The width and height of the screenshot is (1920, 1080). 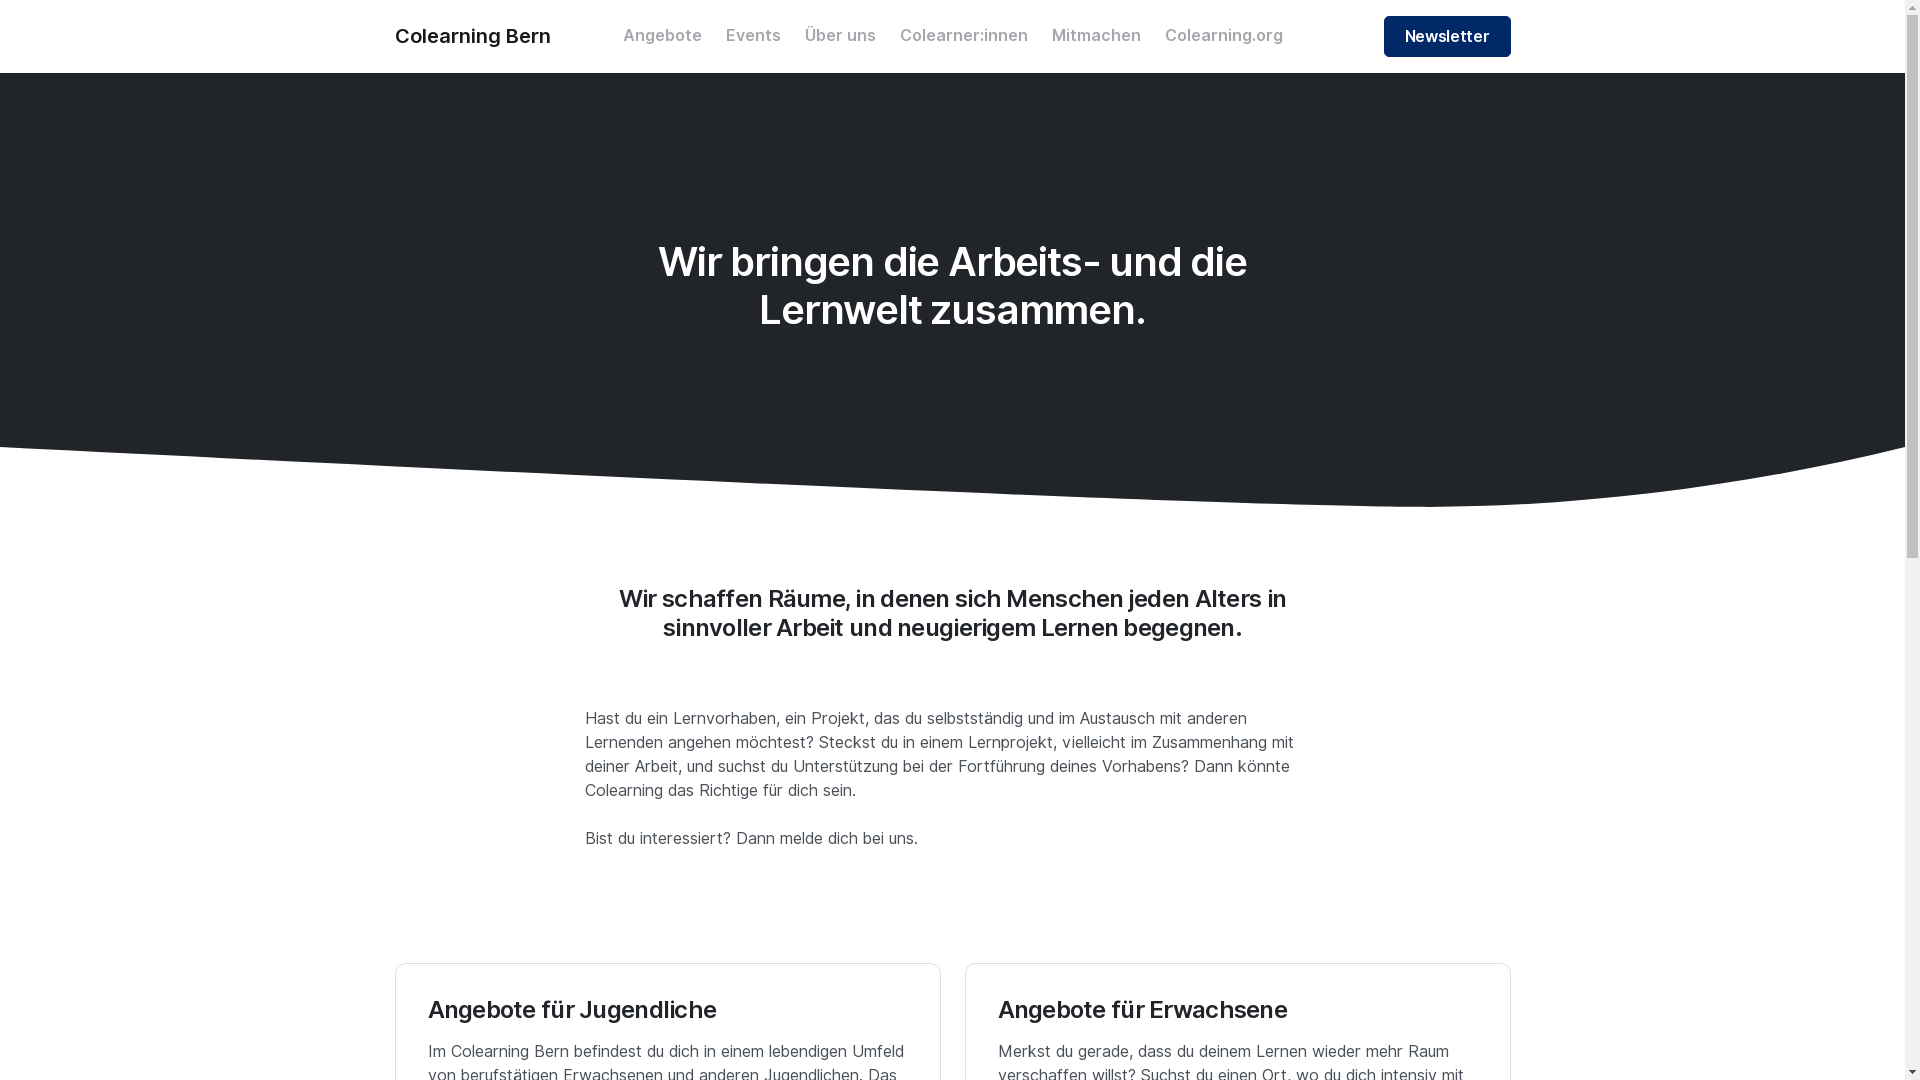 What do you see at coordinates (754, 36) in the screenshot?
I see `Events` at bounding box center [754, 36].